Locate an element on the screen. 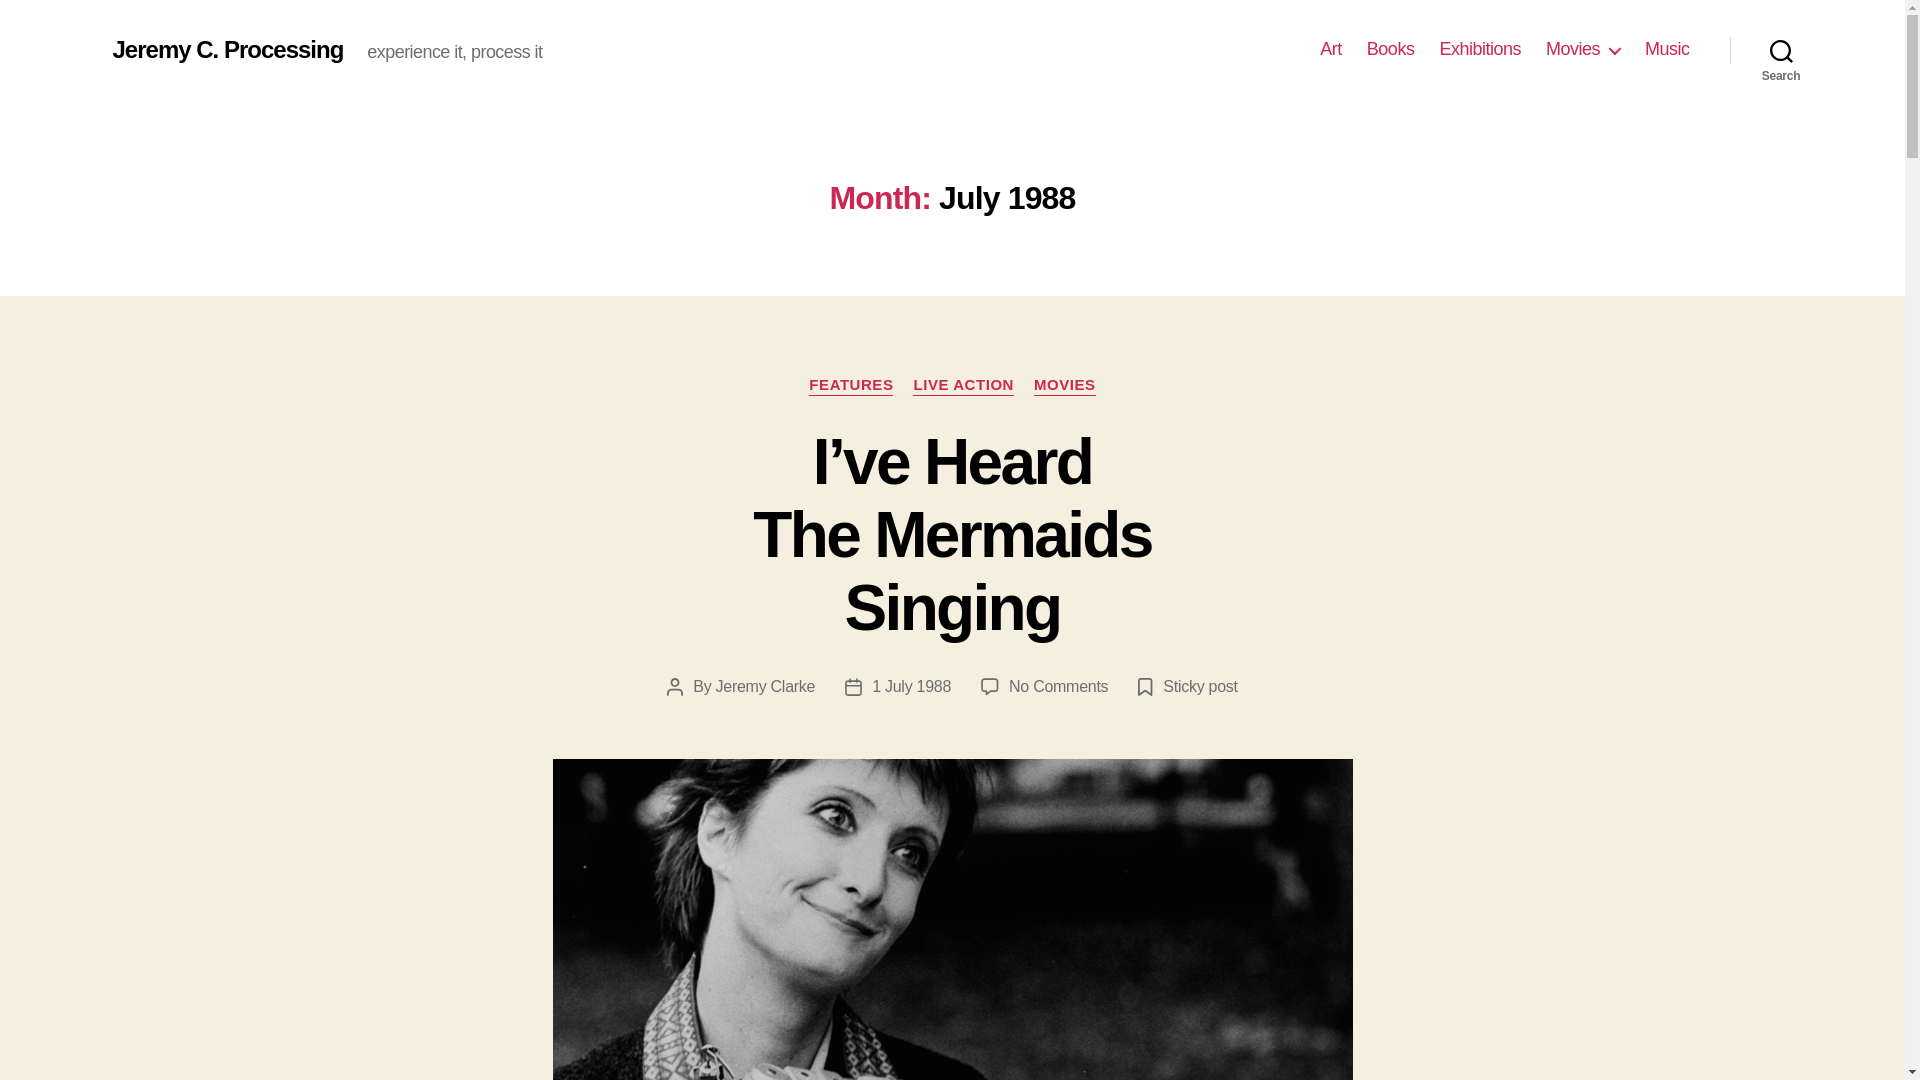  Music is located at coordinates (1667, 49).